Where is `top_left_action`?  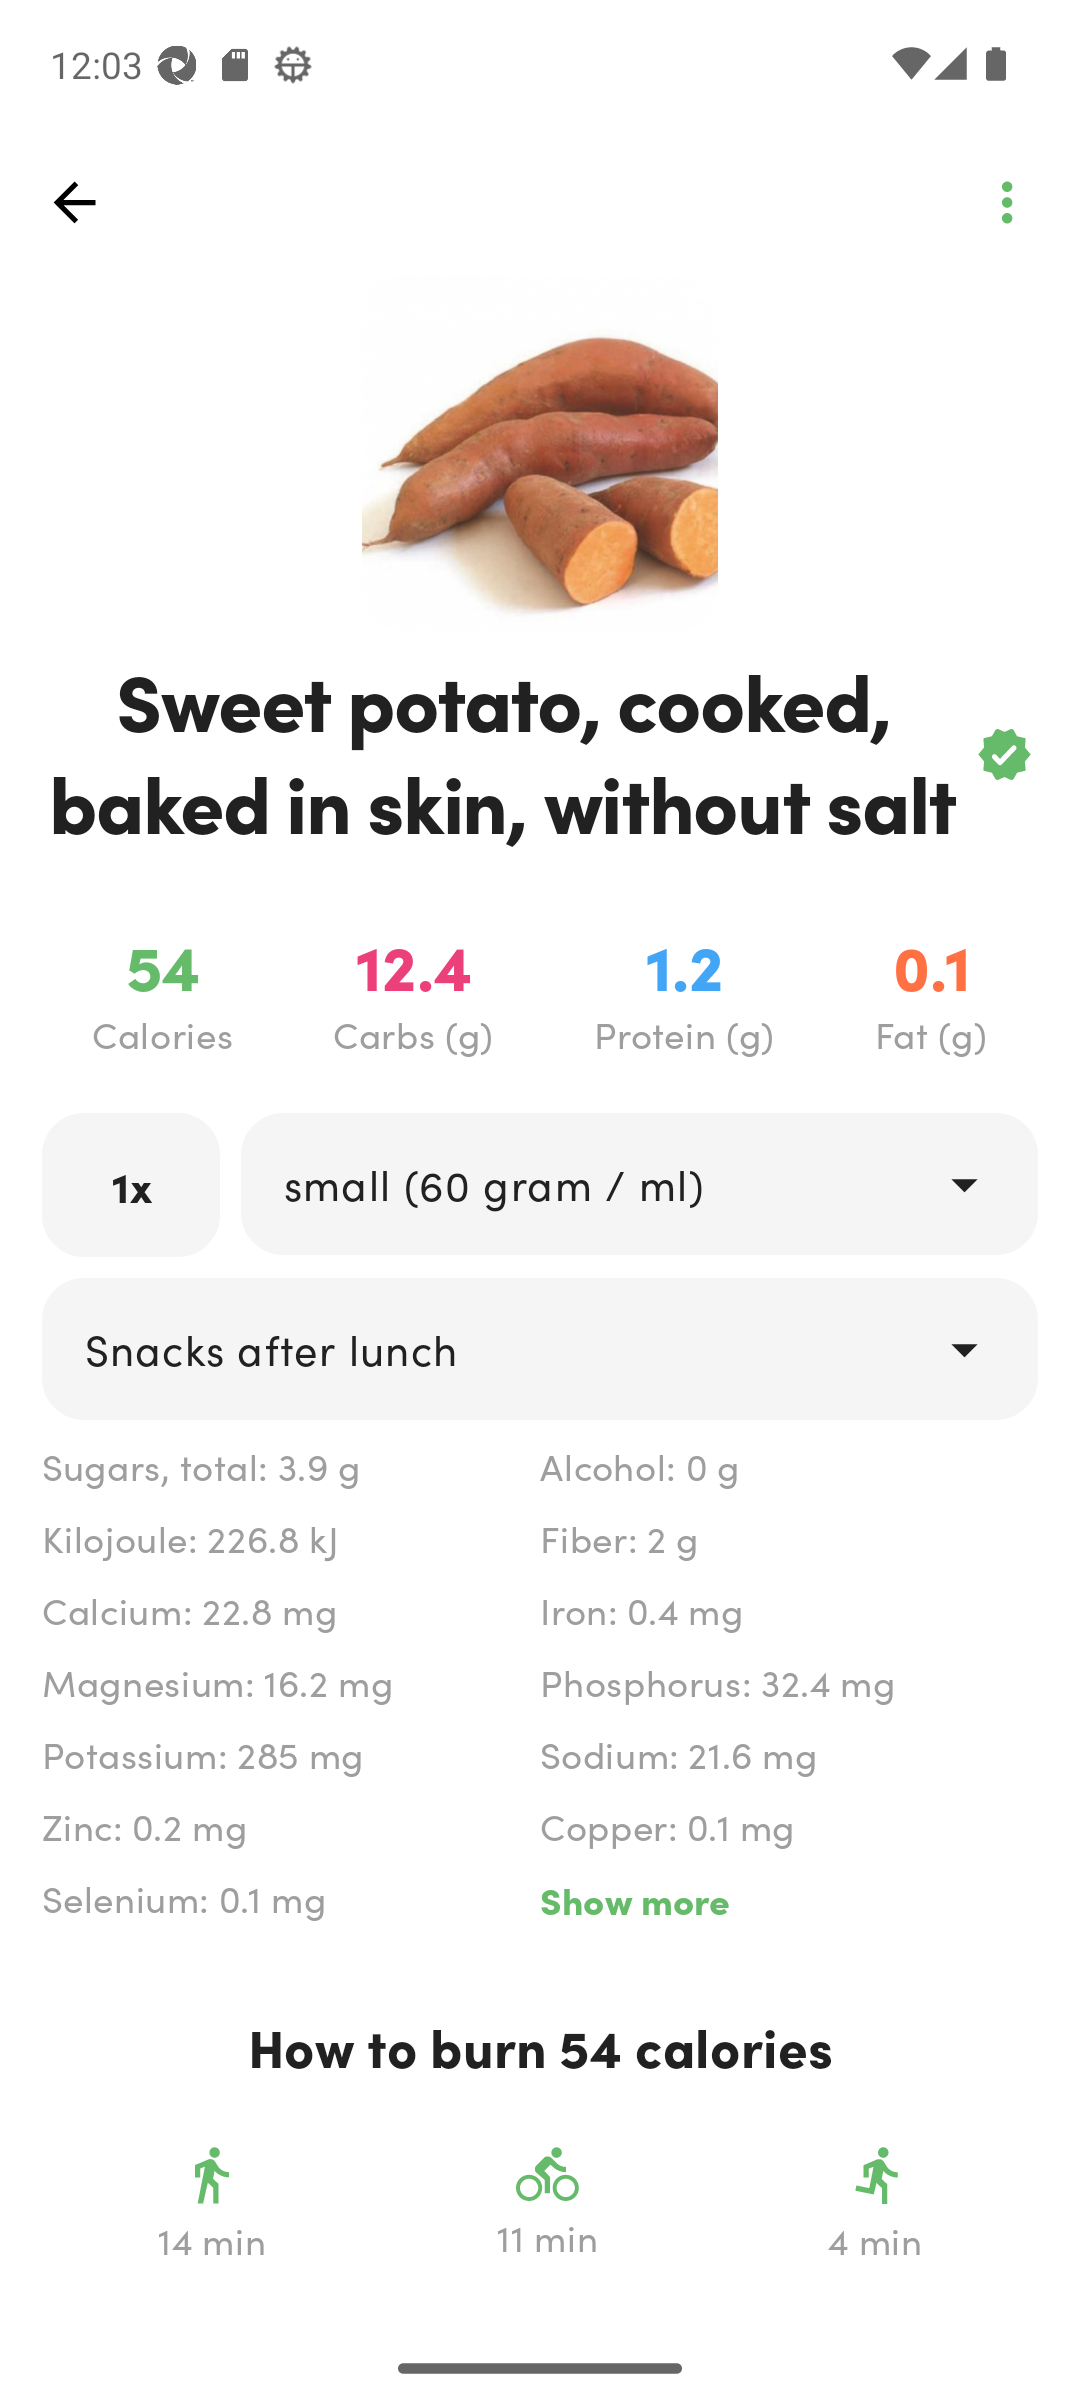 top_left_action is located at coordinates (1006, 202).